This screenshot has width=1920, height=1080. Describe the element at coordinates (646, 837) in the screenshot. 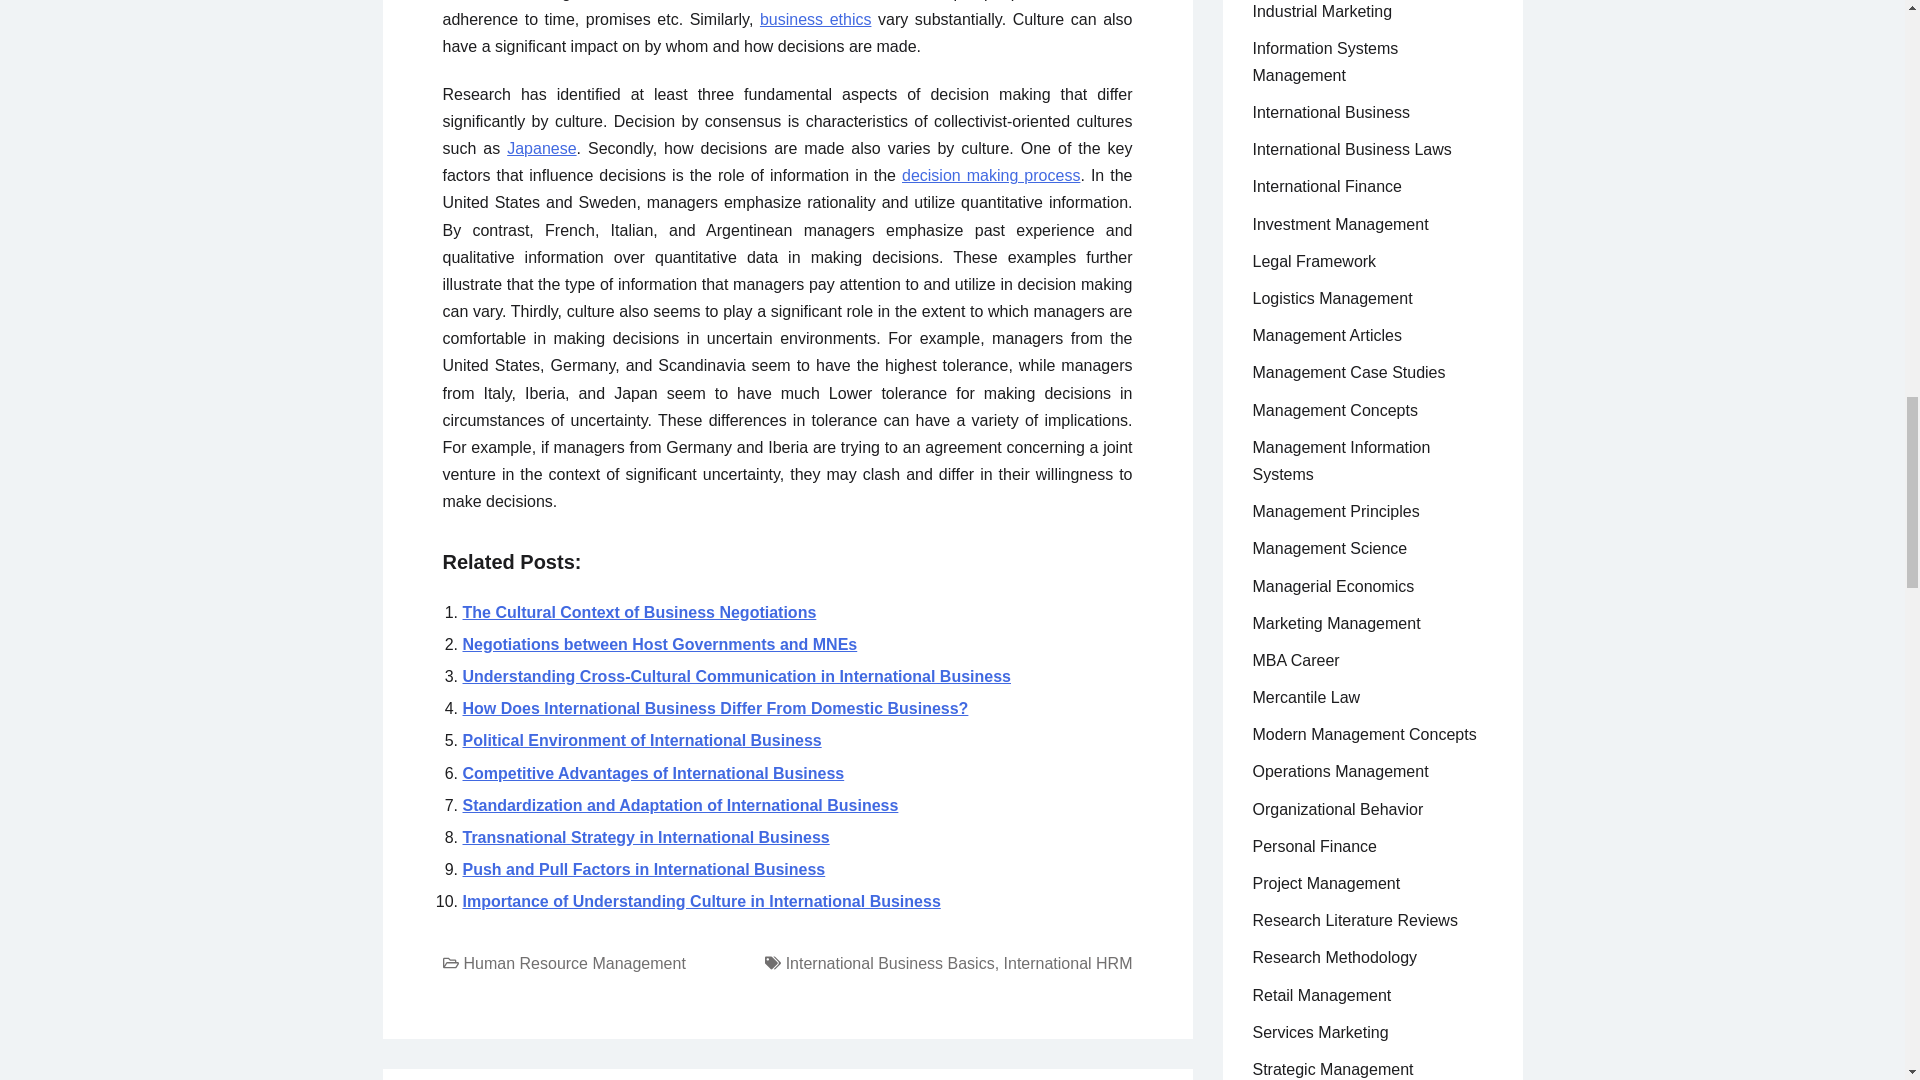

I see `Transnational Strategy in International Business` at that location.